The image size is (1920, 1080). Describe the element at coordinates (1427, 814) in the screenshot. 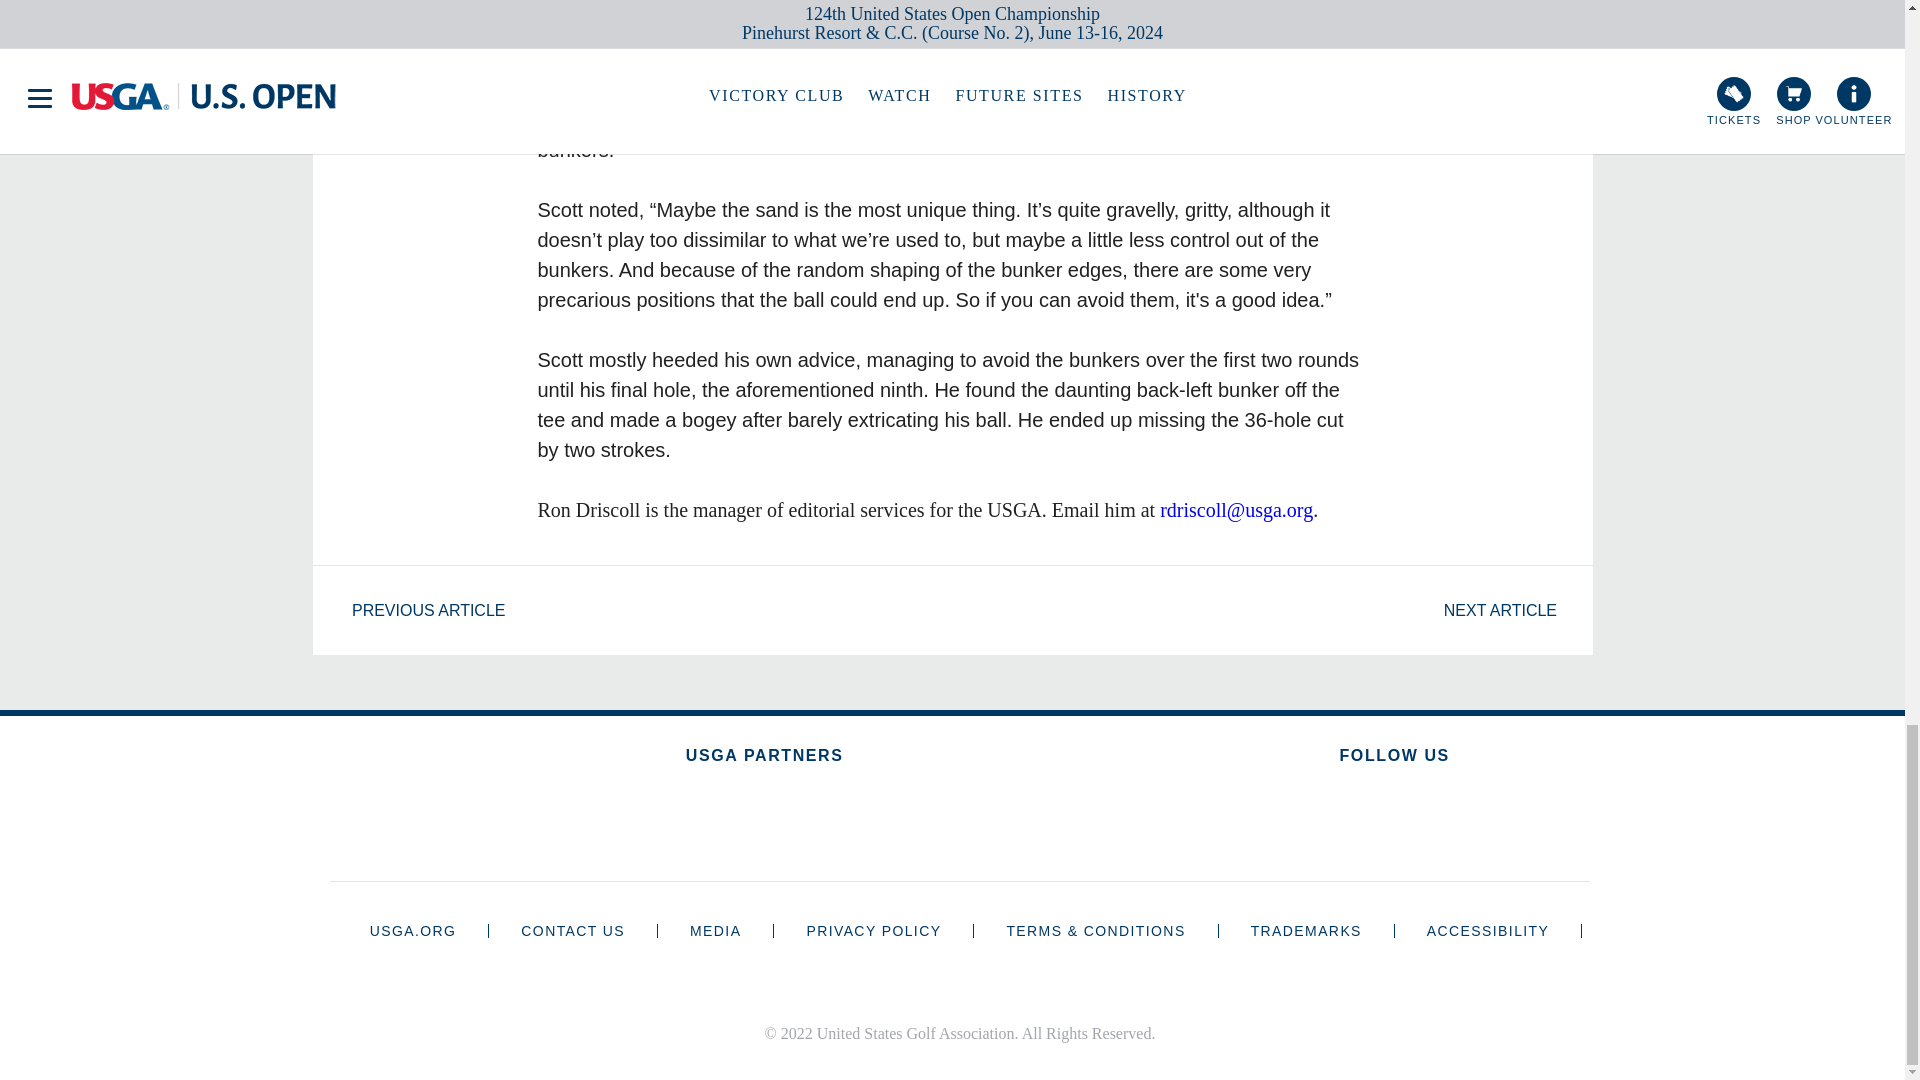

I see `Youtube` at that location.